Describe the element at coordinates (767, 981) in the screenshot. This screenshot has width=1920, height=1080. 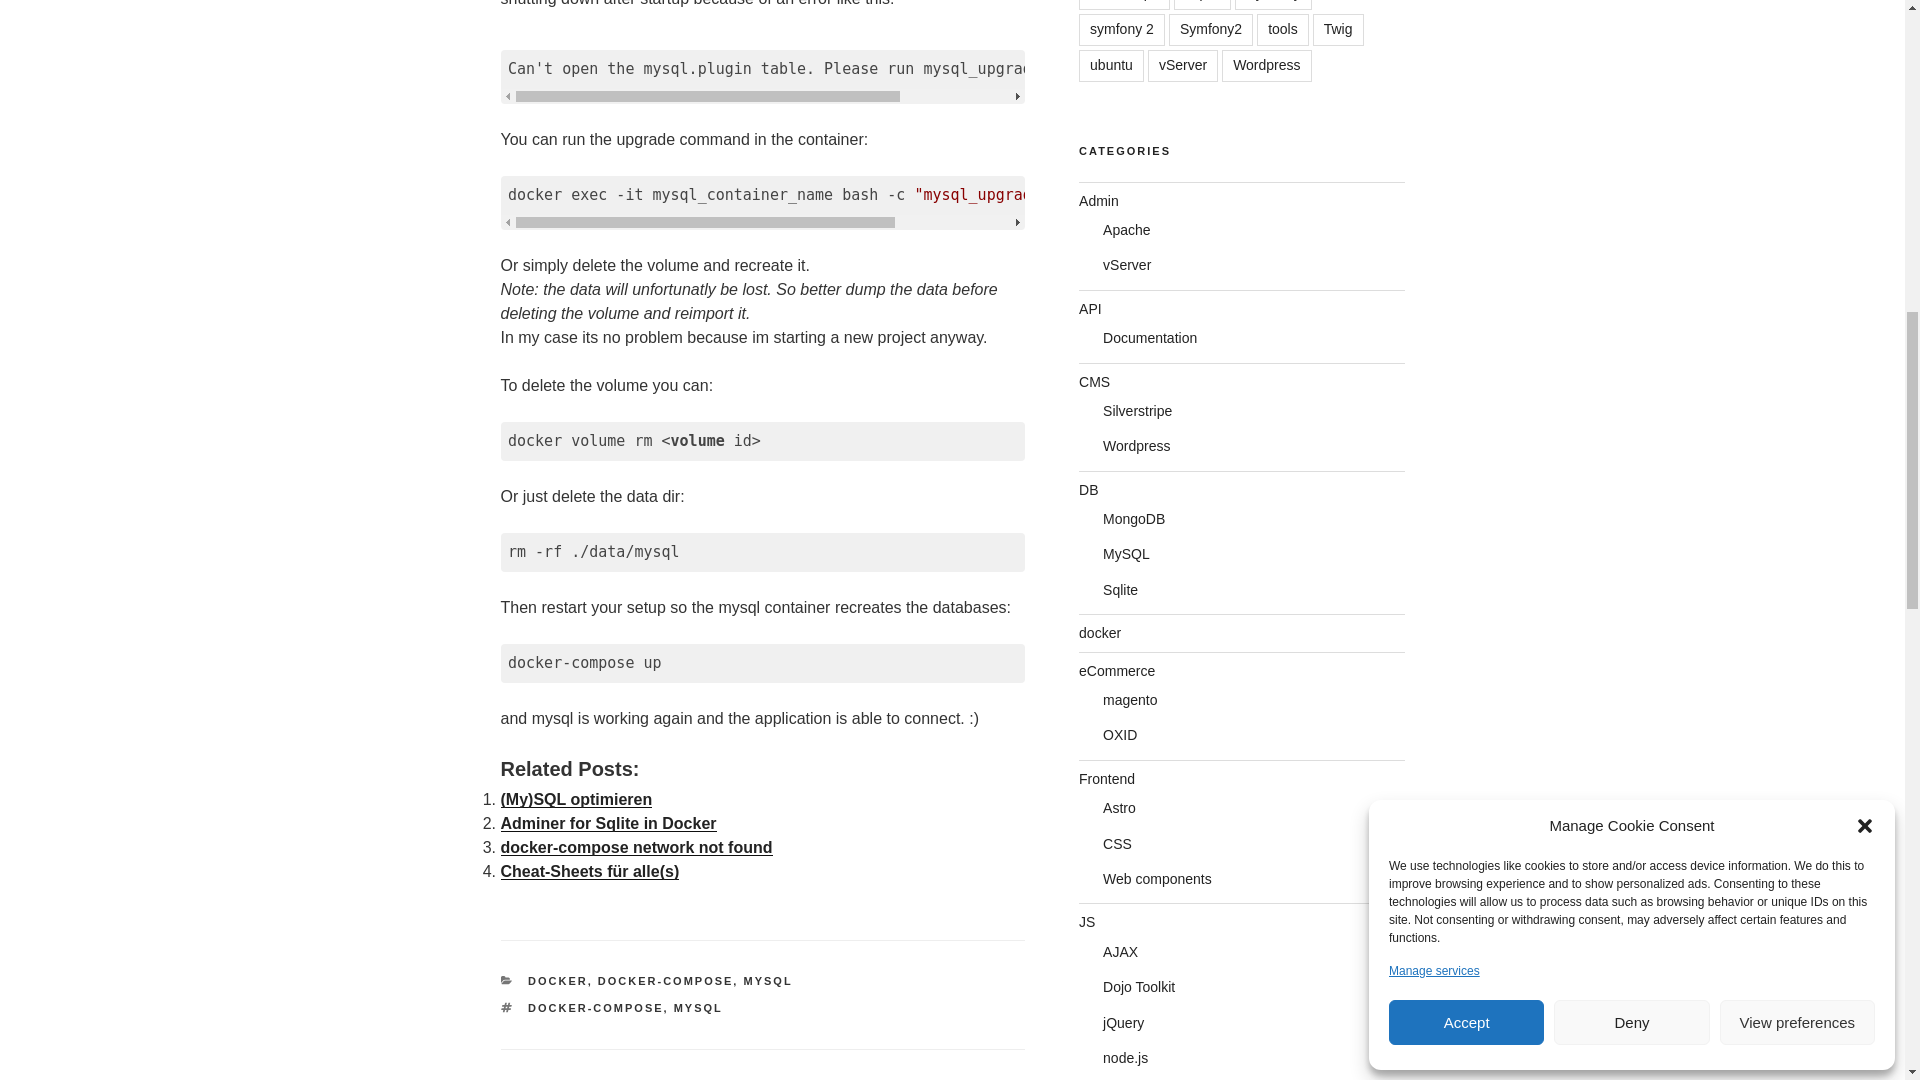
I see `MYSQL` at that location.